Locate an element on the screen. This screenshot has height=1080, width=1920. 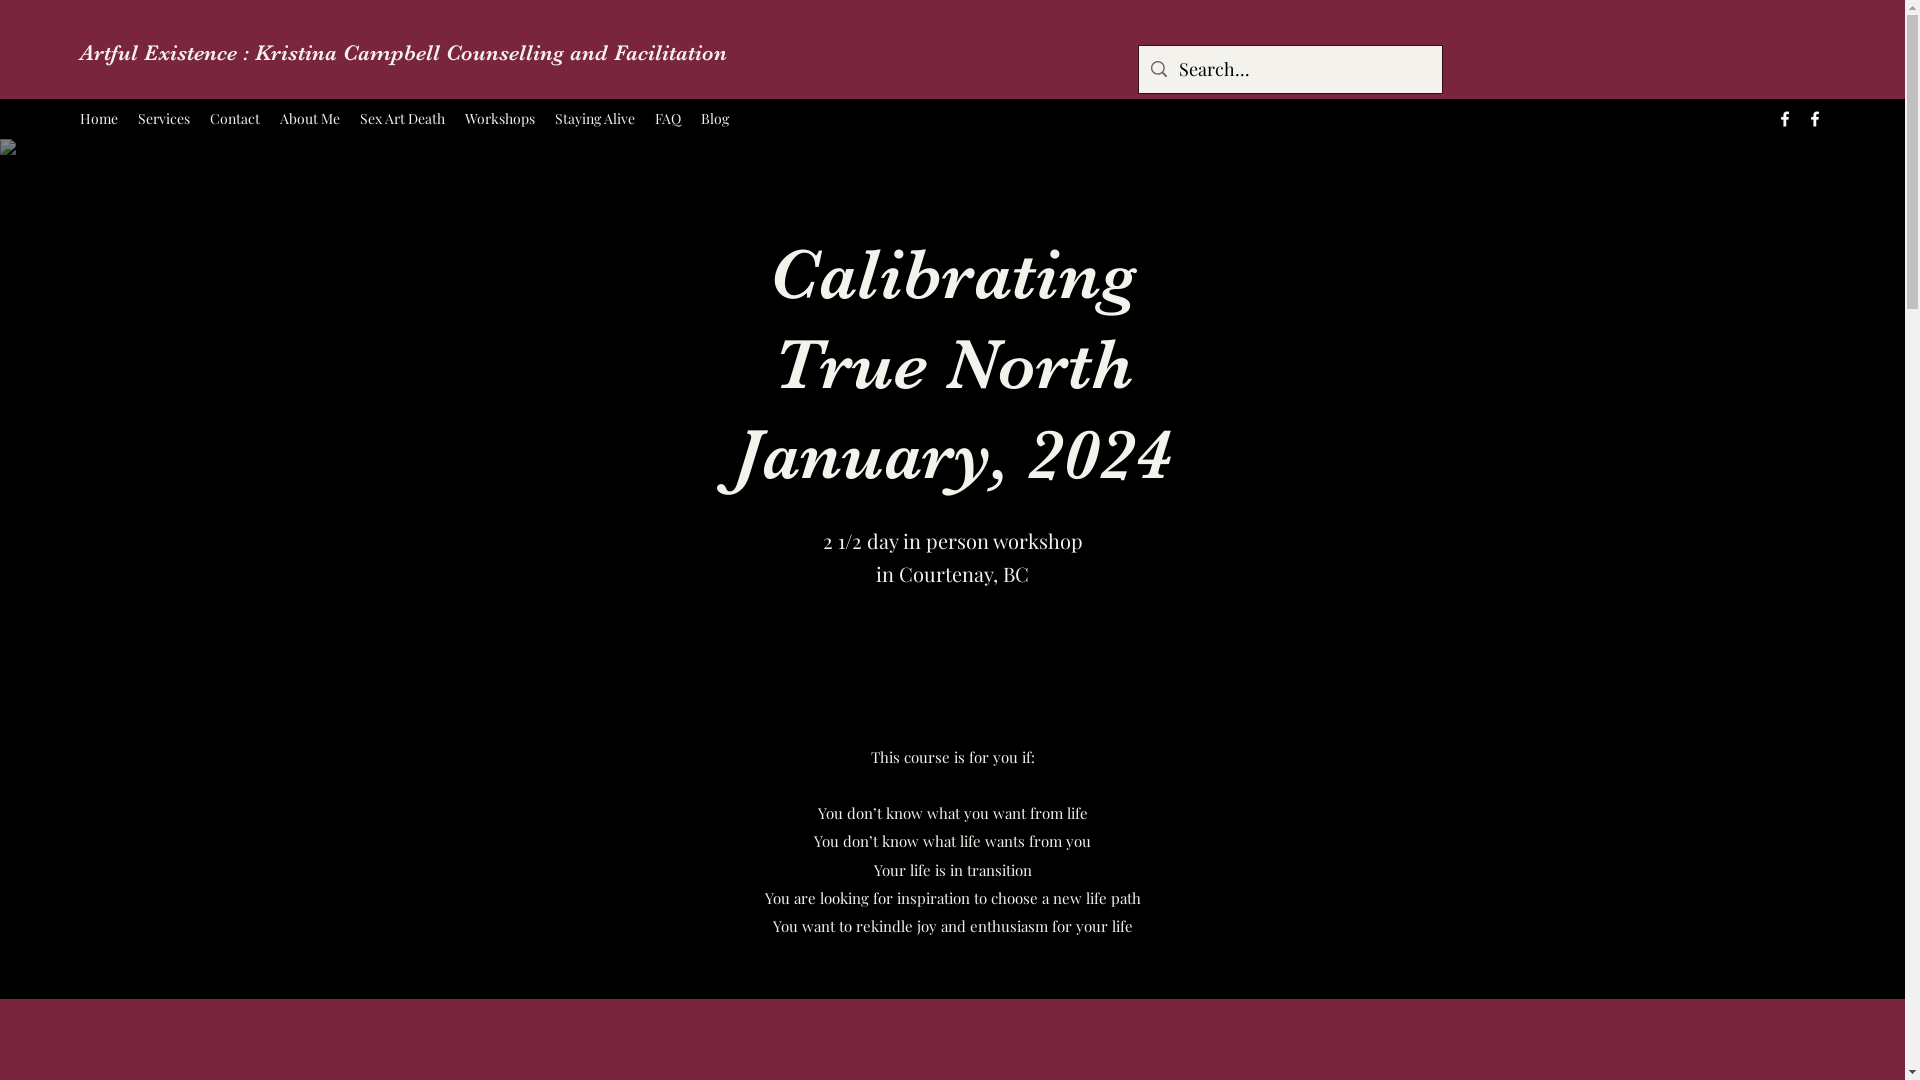
Services is located at coordinates (164, 119).